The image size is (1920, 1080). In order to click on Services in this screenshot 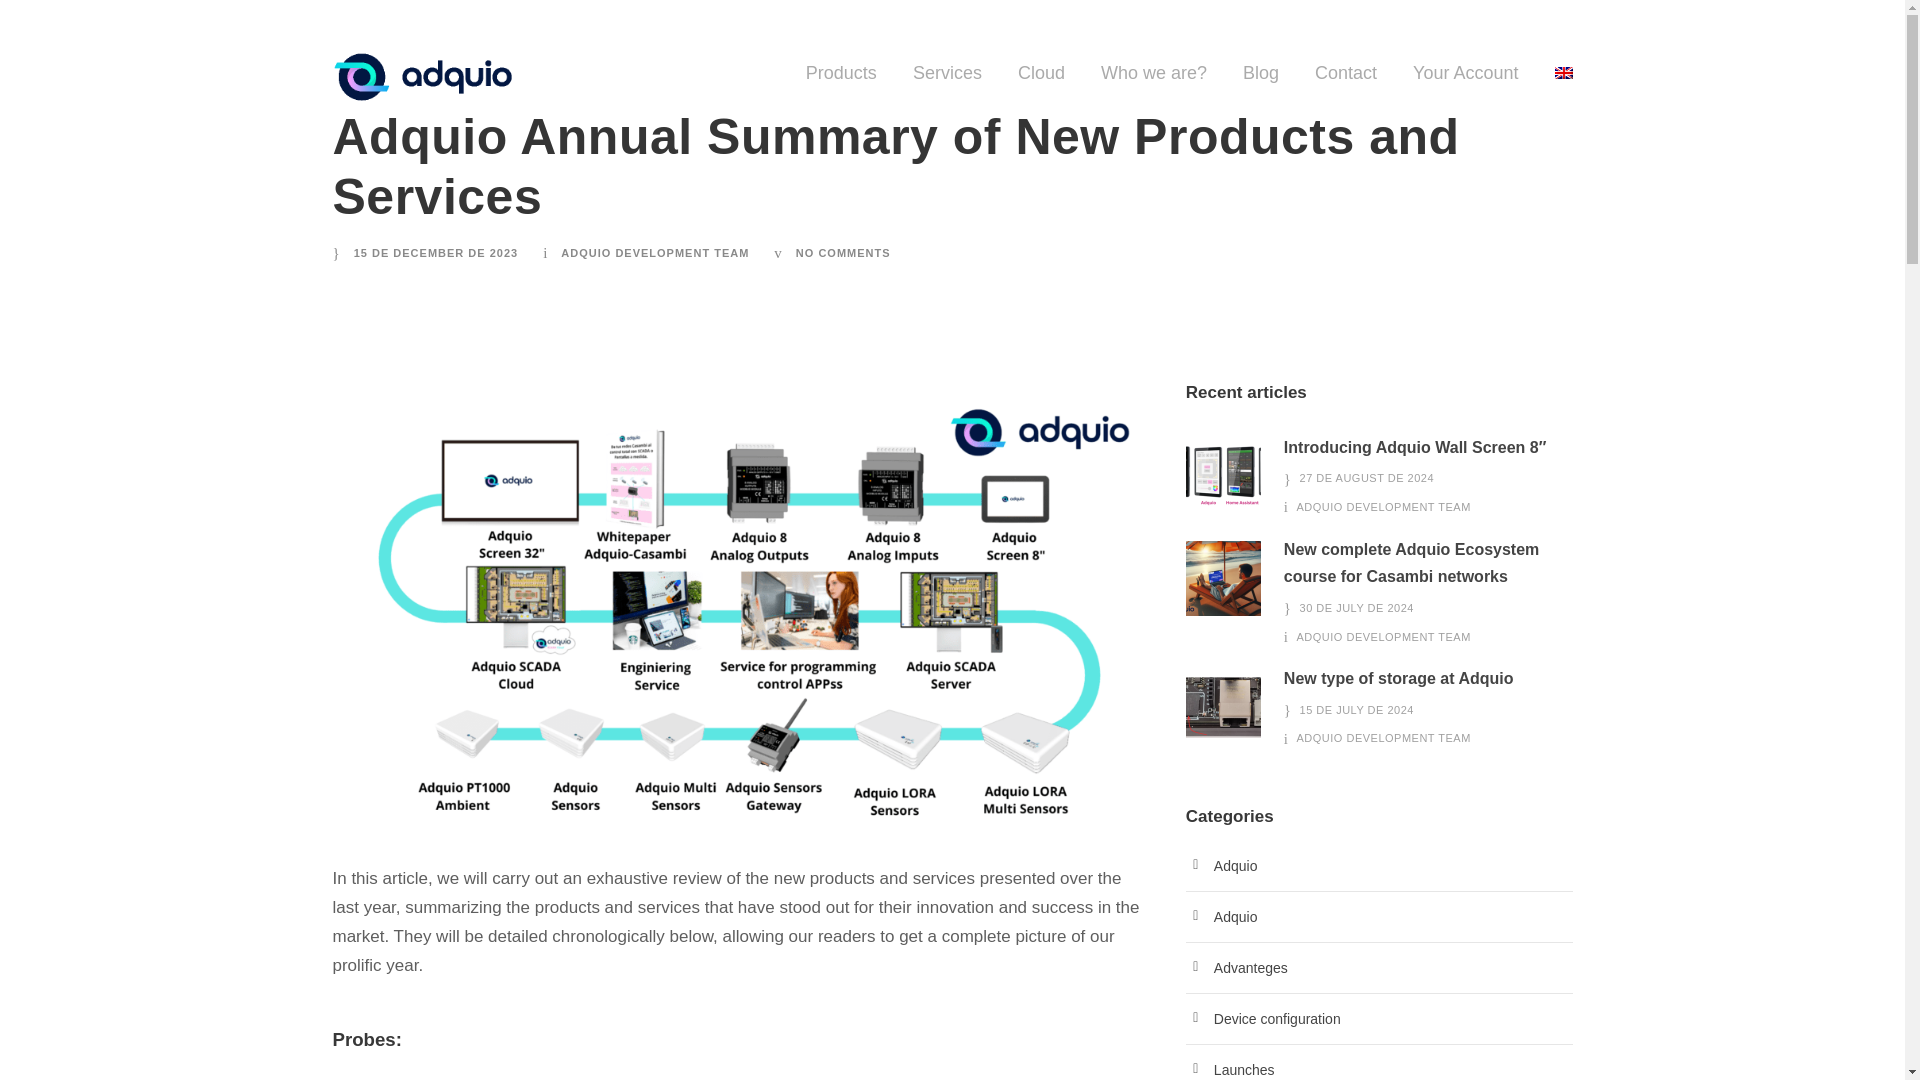, I will do `click(947, 82)`.